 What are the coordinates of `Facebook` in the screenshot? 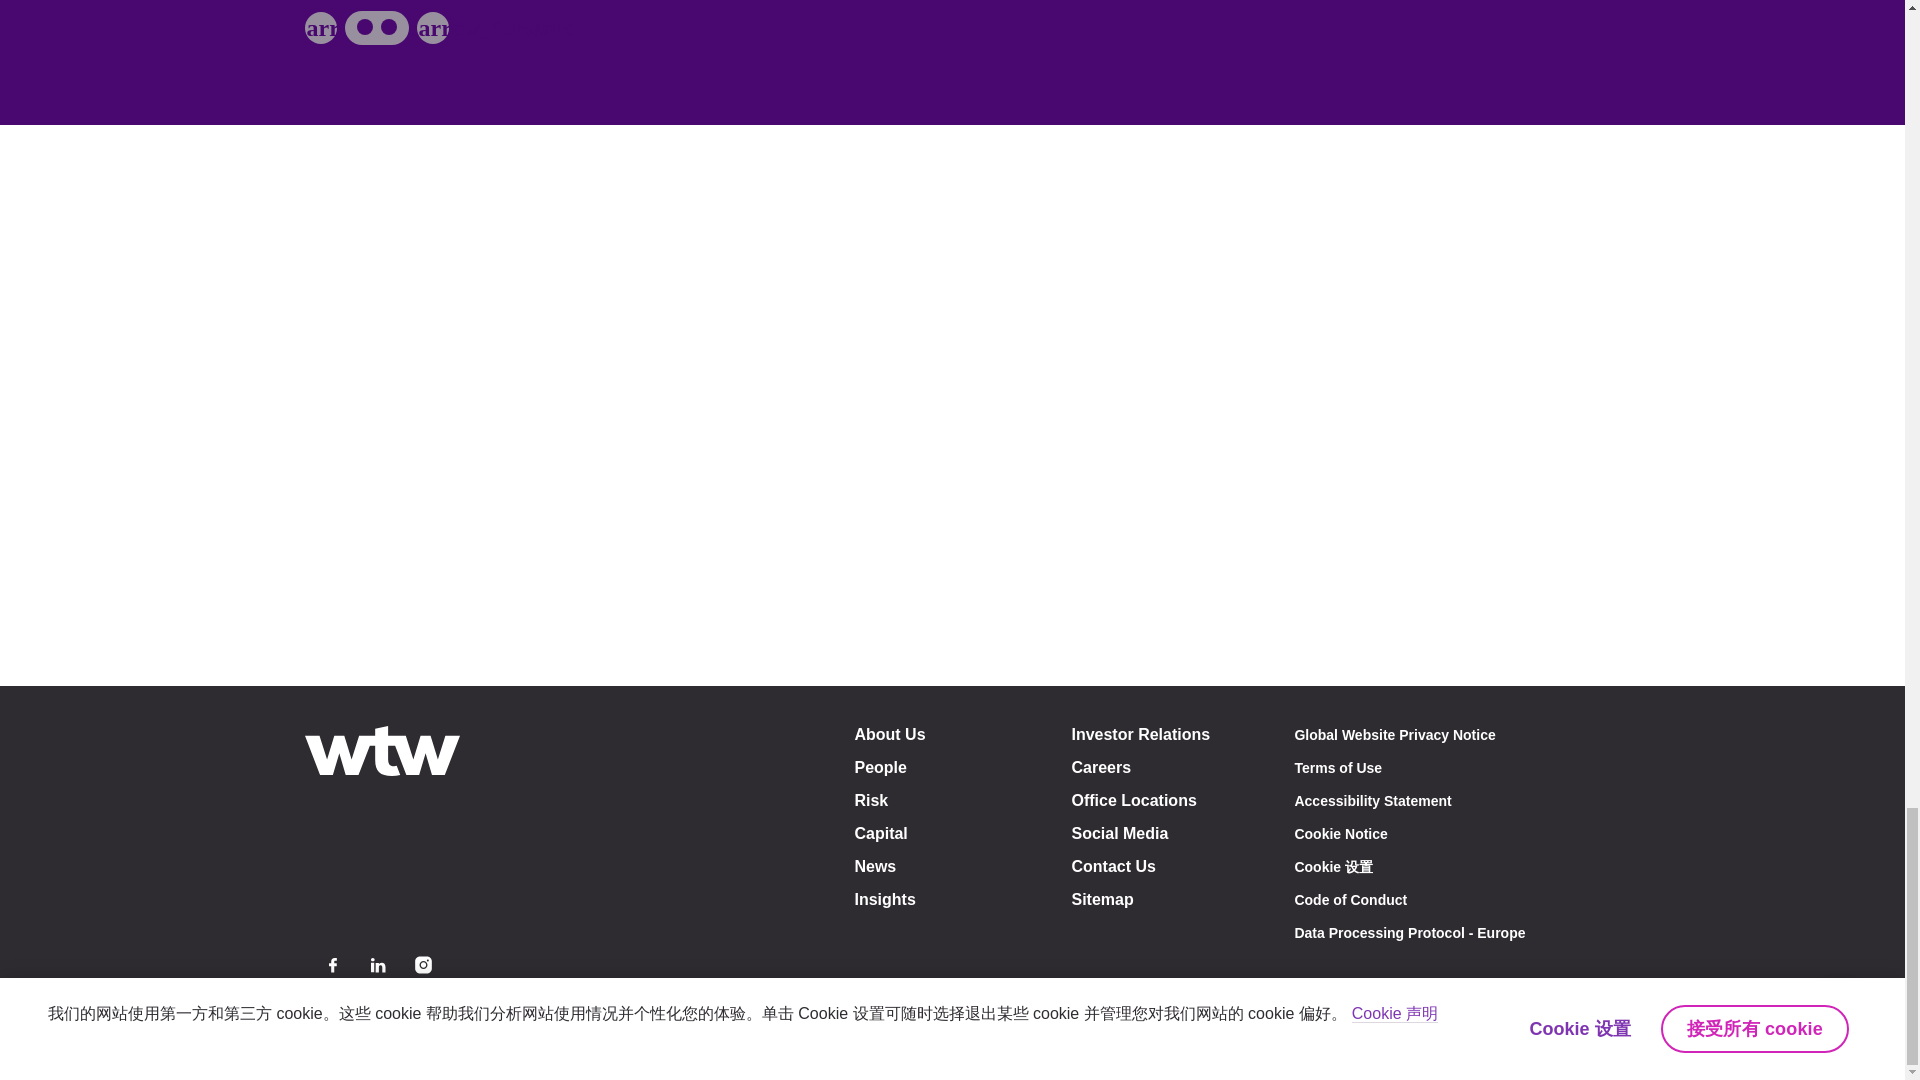 It's located at (332, 965).